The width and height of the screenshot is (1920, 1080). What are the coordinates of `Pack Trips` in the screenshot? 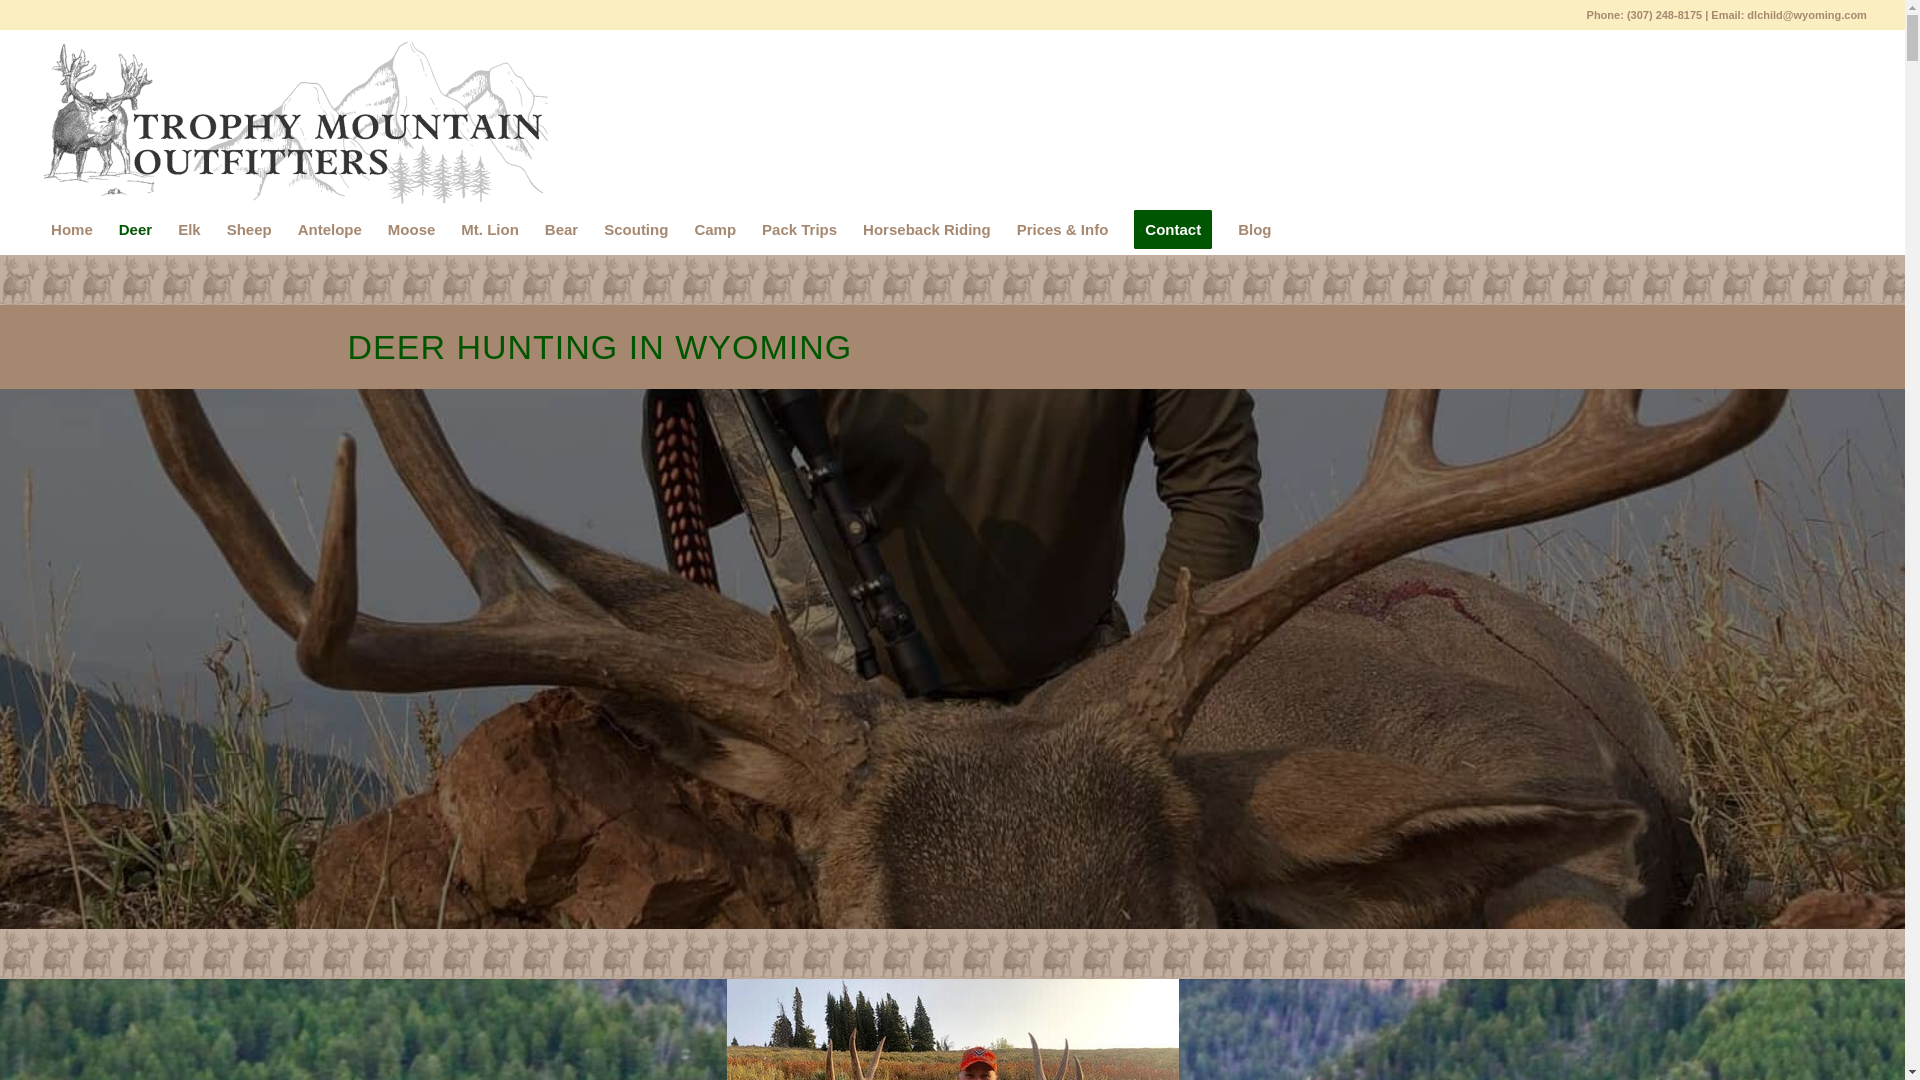 It's located at (799, 230).